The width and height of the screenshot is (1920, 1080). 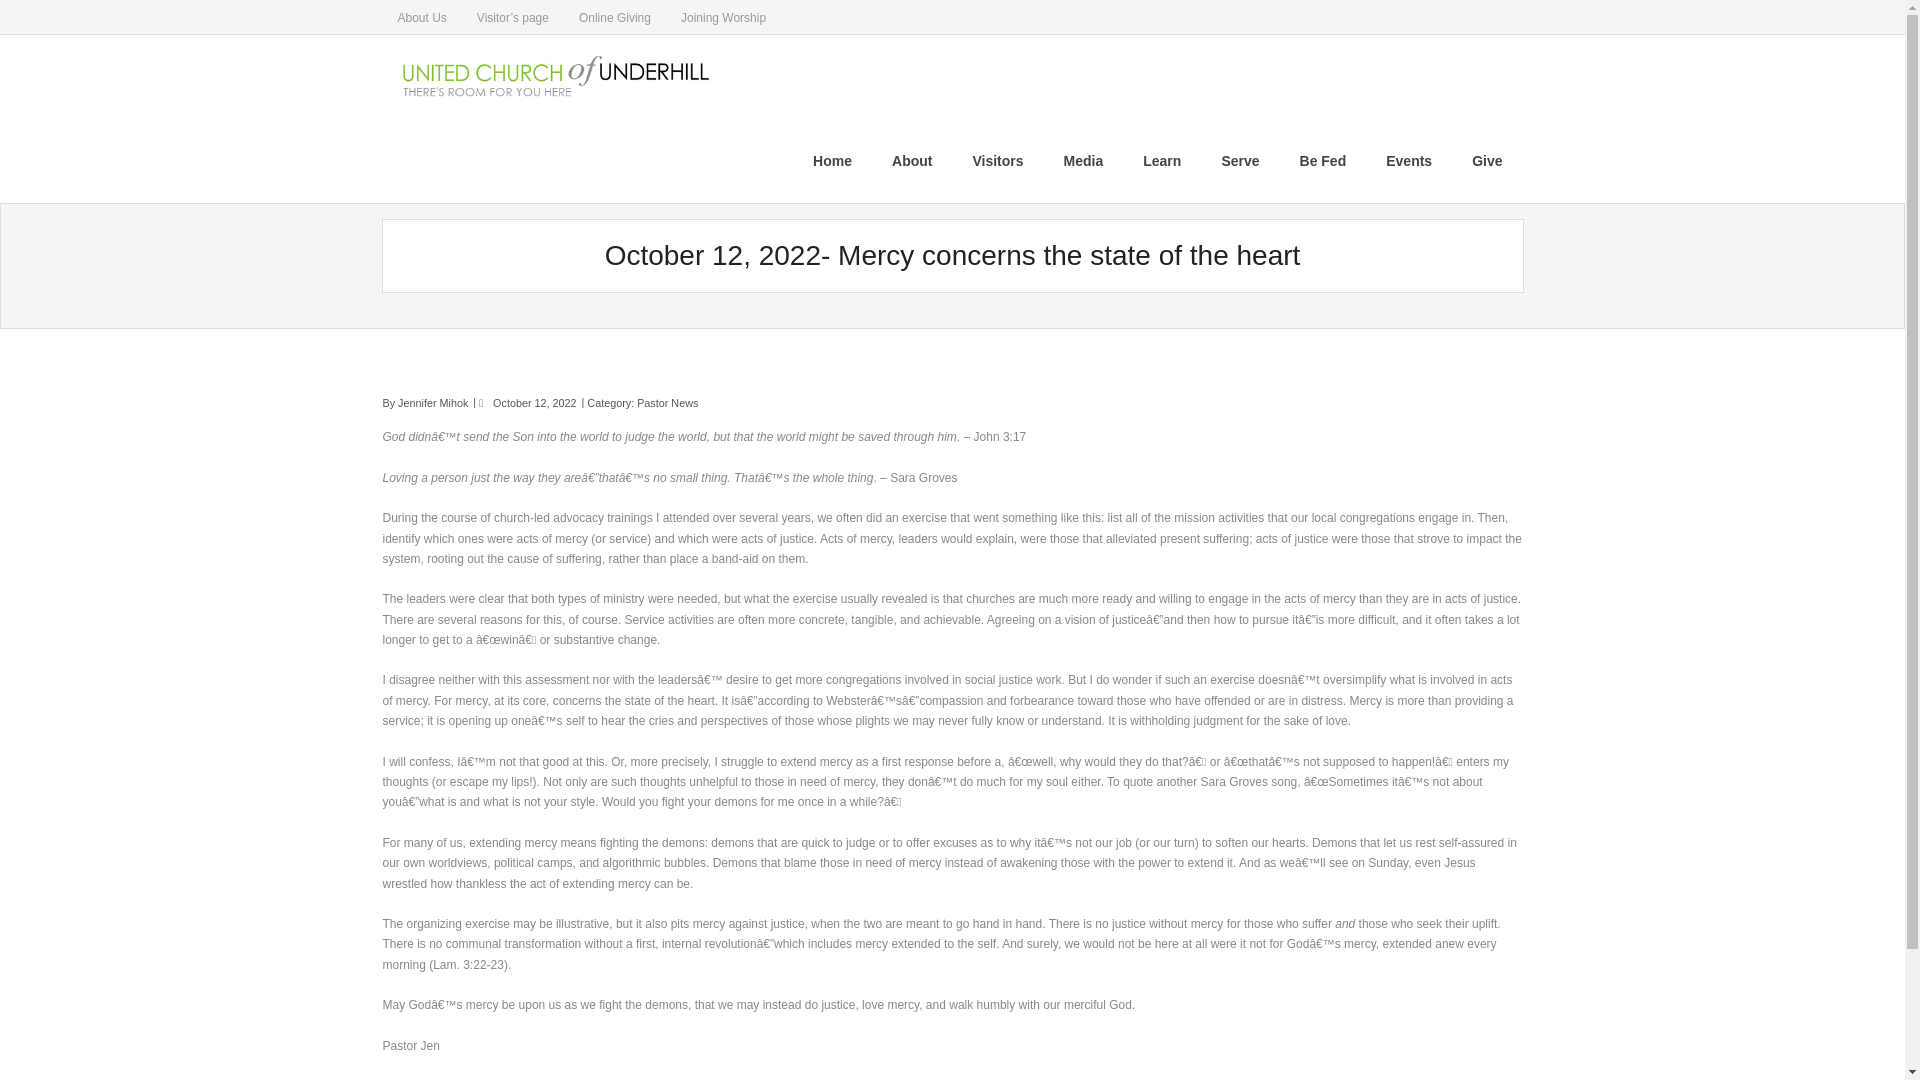 I want to click on Media, so click(x=1084, y=160).